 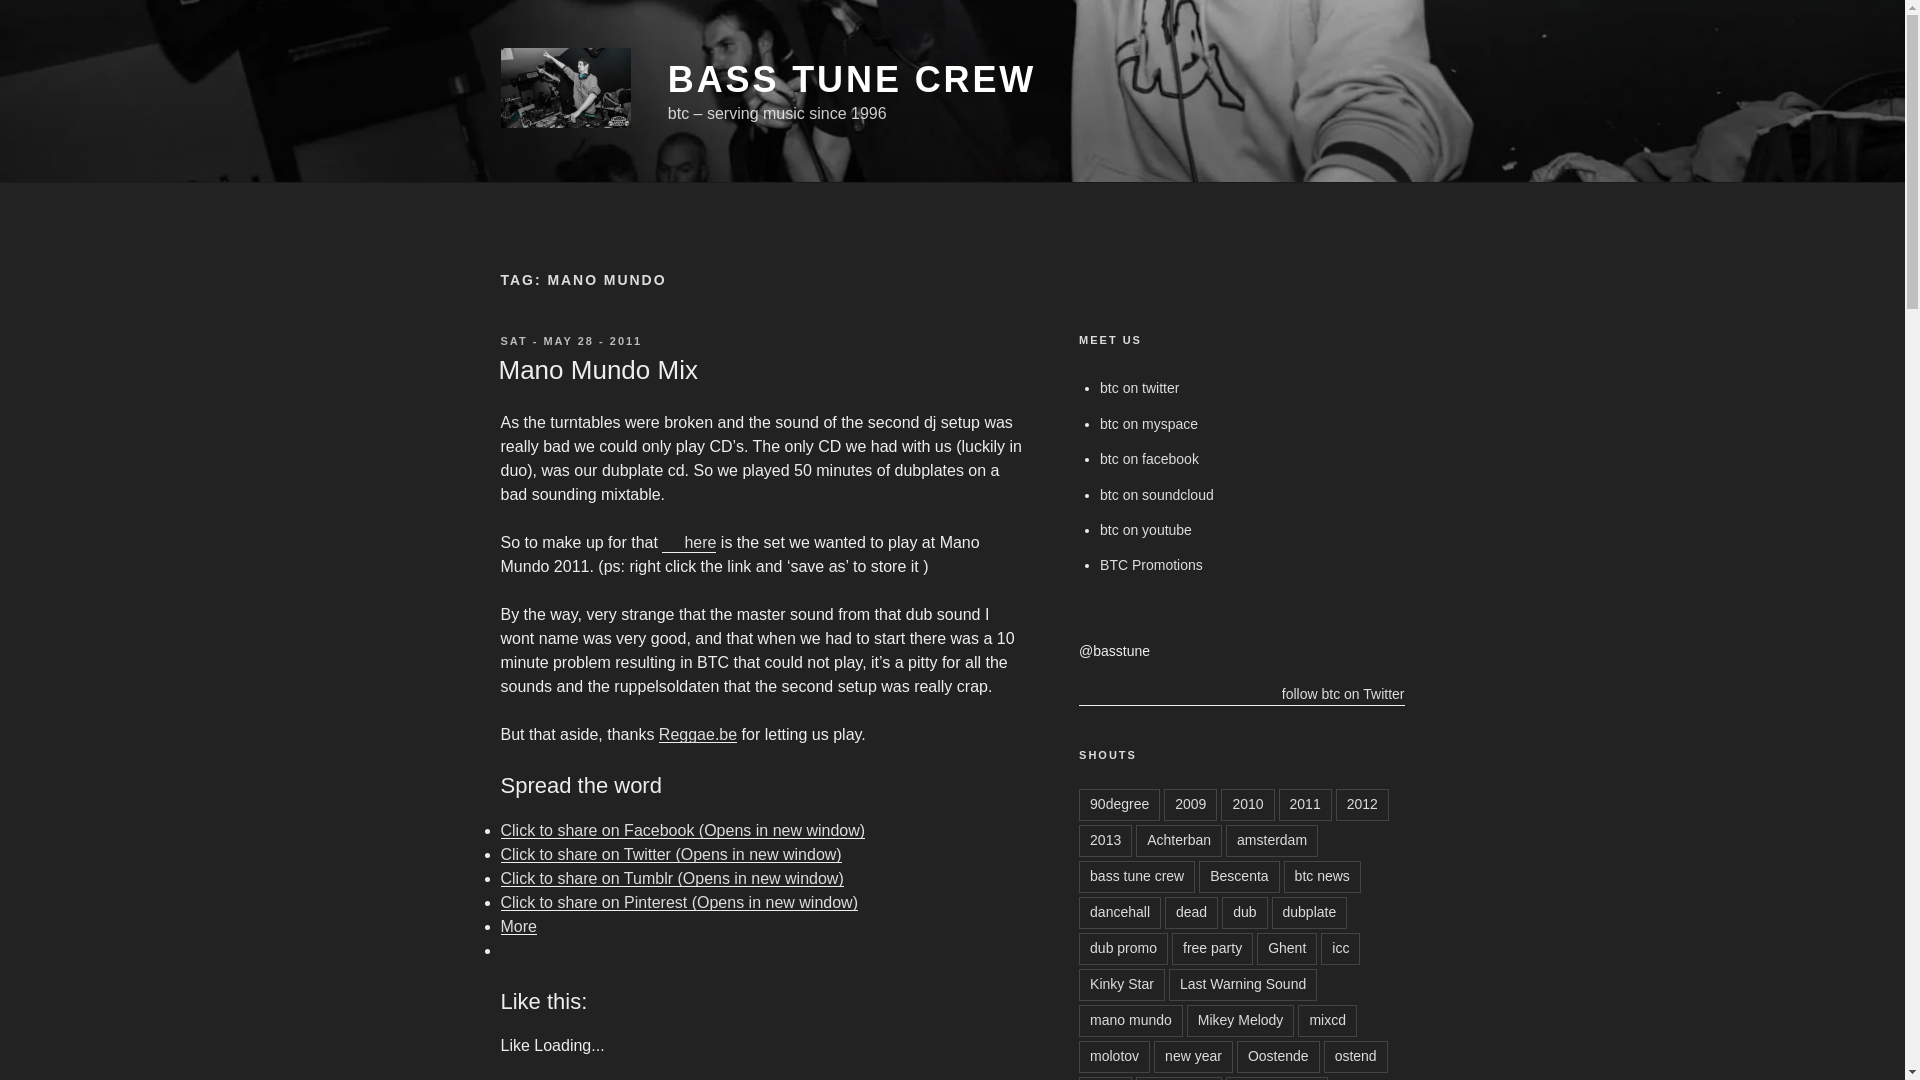 What do you see at coordinates (852, 80) in the screenshot?
I see `BASS TUNE CREW` at bounding box center [852, 80].